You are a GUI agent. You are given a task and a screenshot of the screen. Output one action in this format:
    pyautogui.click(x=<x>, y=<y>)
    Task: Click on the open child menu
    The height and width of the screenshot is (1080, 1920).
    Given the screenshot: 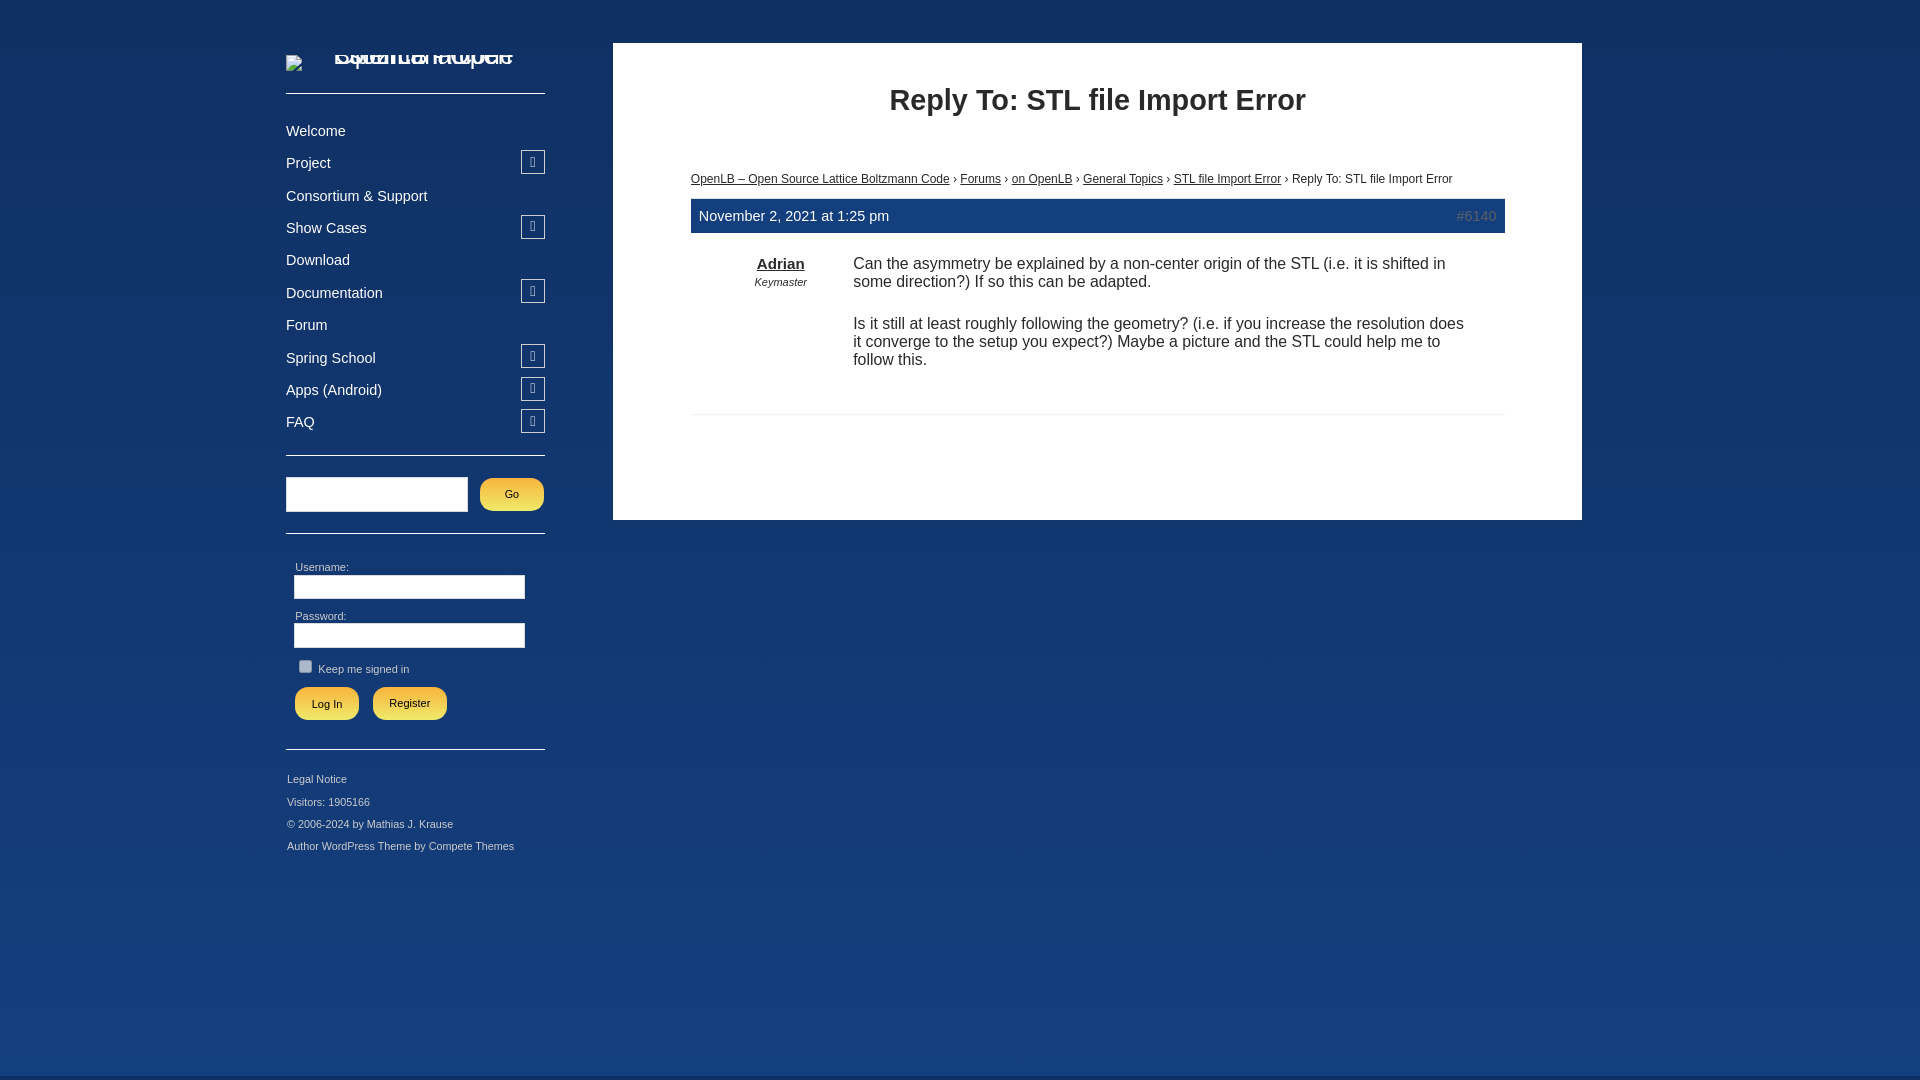 What is the action you would take?
    pyautogui.click(x=532, y=162)
    